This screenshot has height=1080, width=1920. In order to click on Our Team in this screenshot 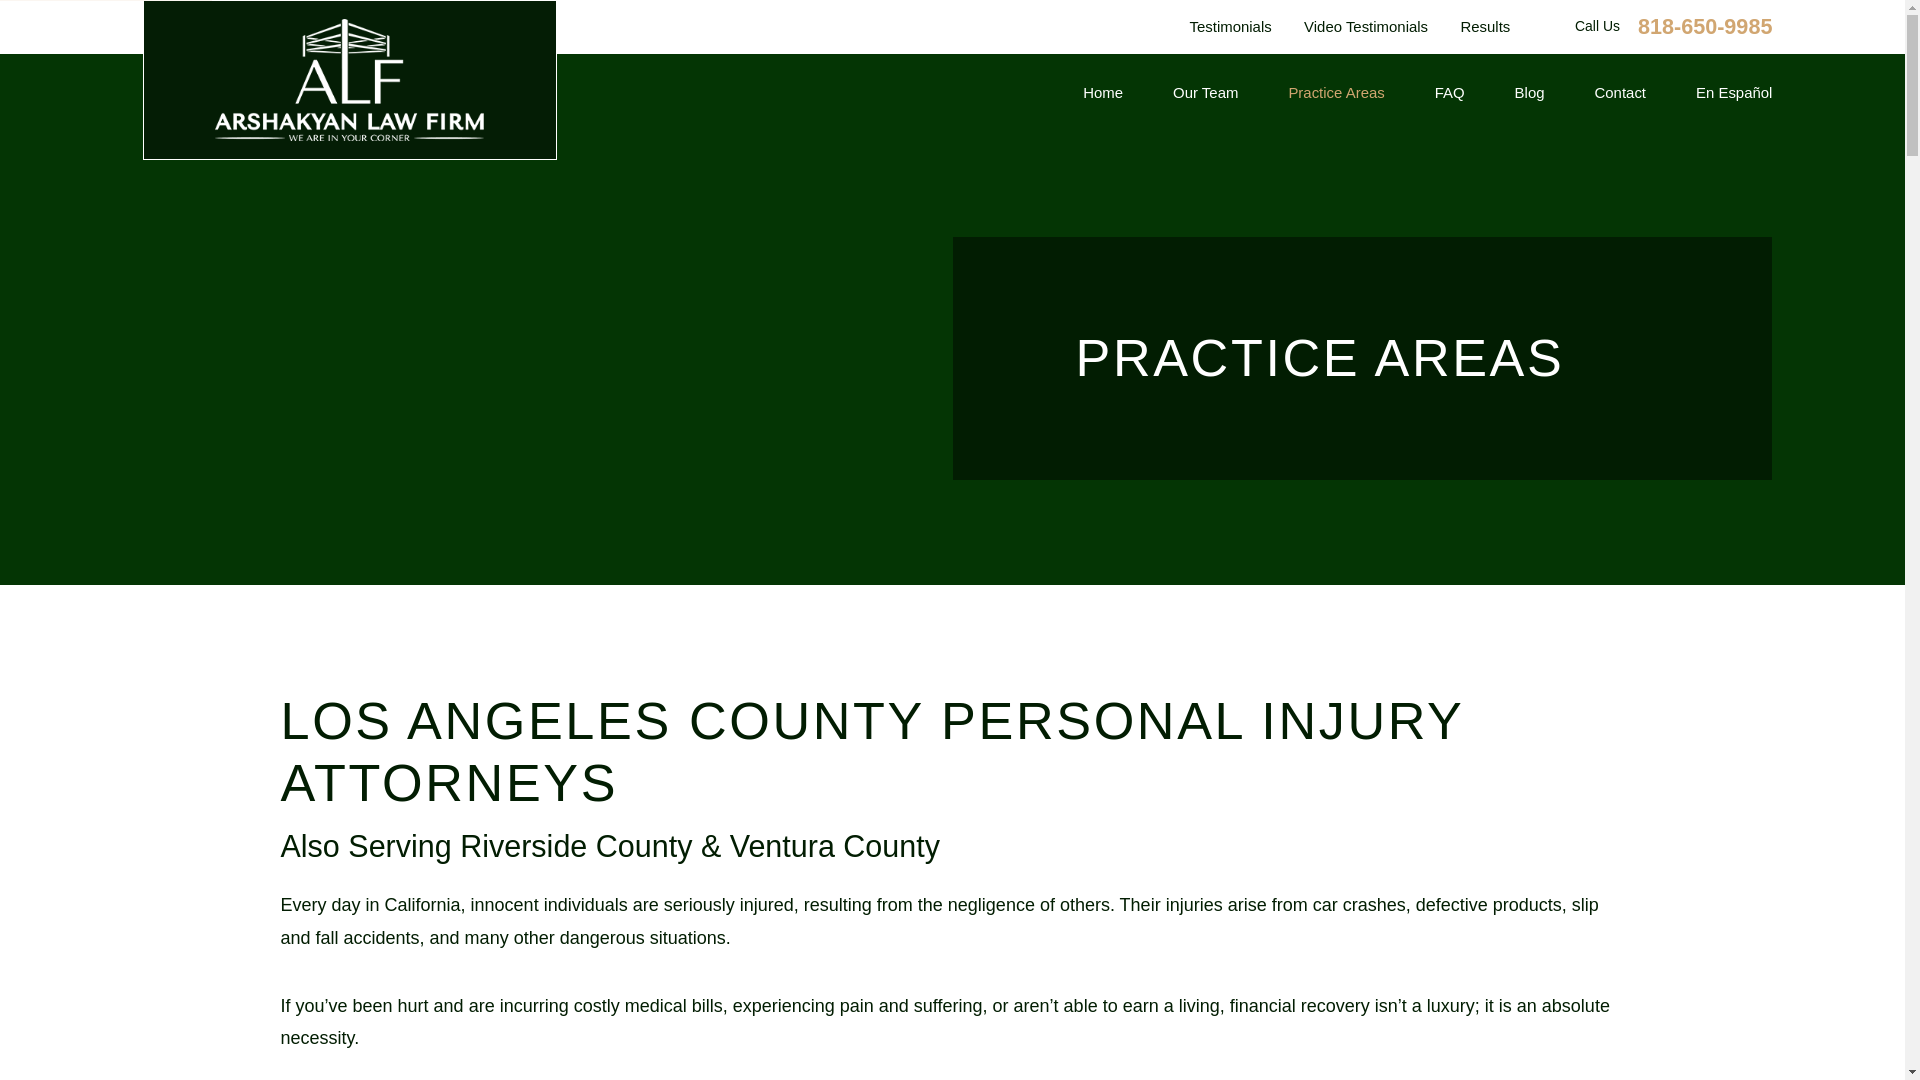, I will do `click(1206, 93)`.